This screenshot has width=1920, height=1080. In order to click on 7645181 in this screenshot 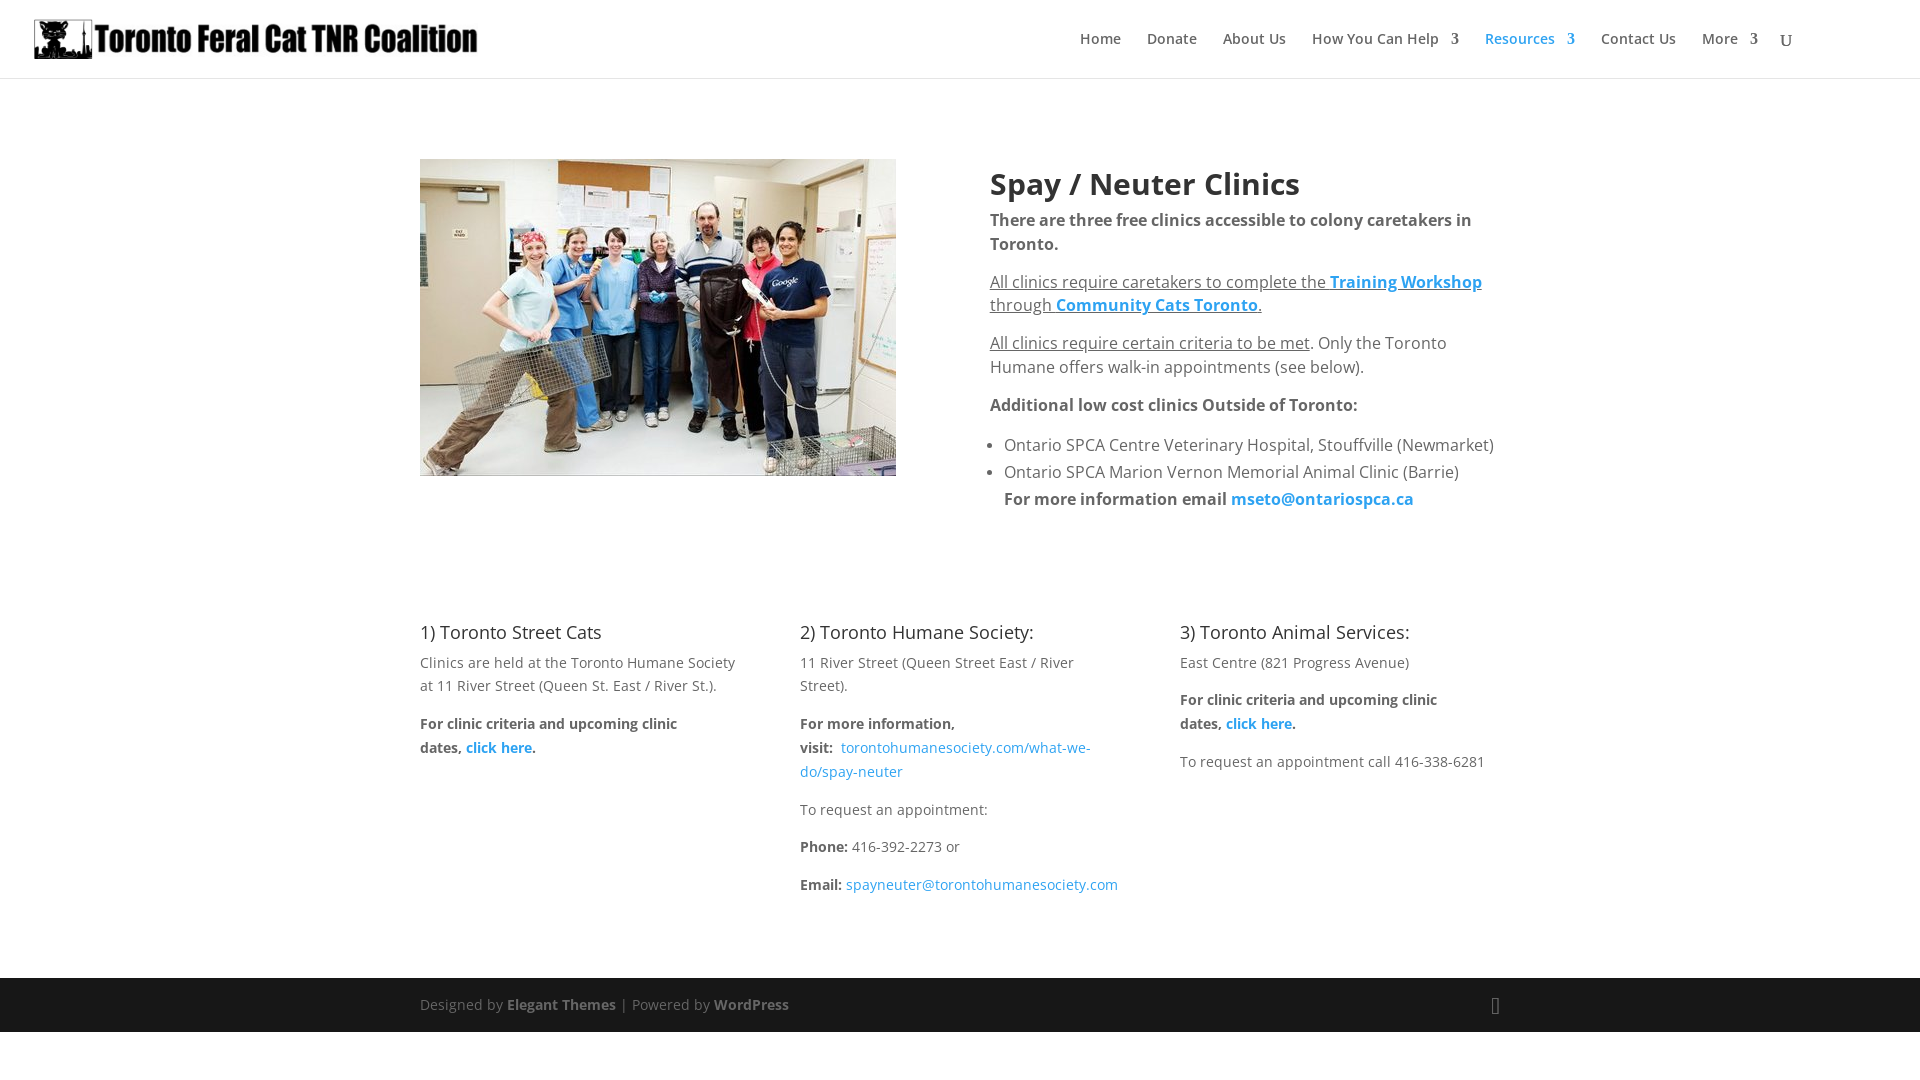, I will do `click(658, 318)`.